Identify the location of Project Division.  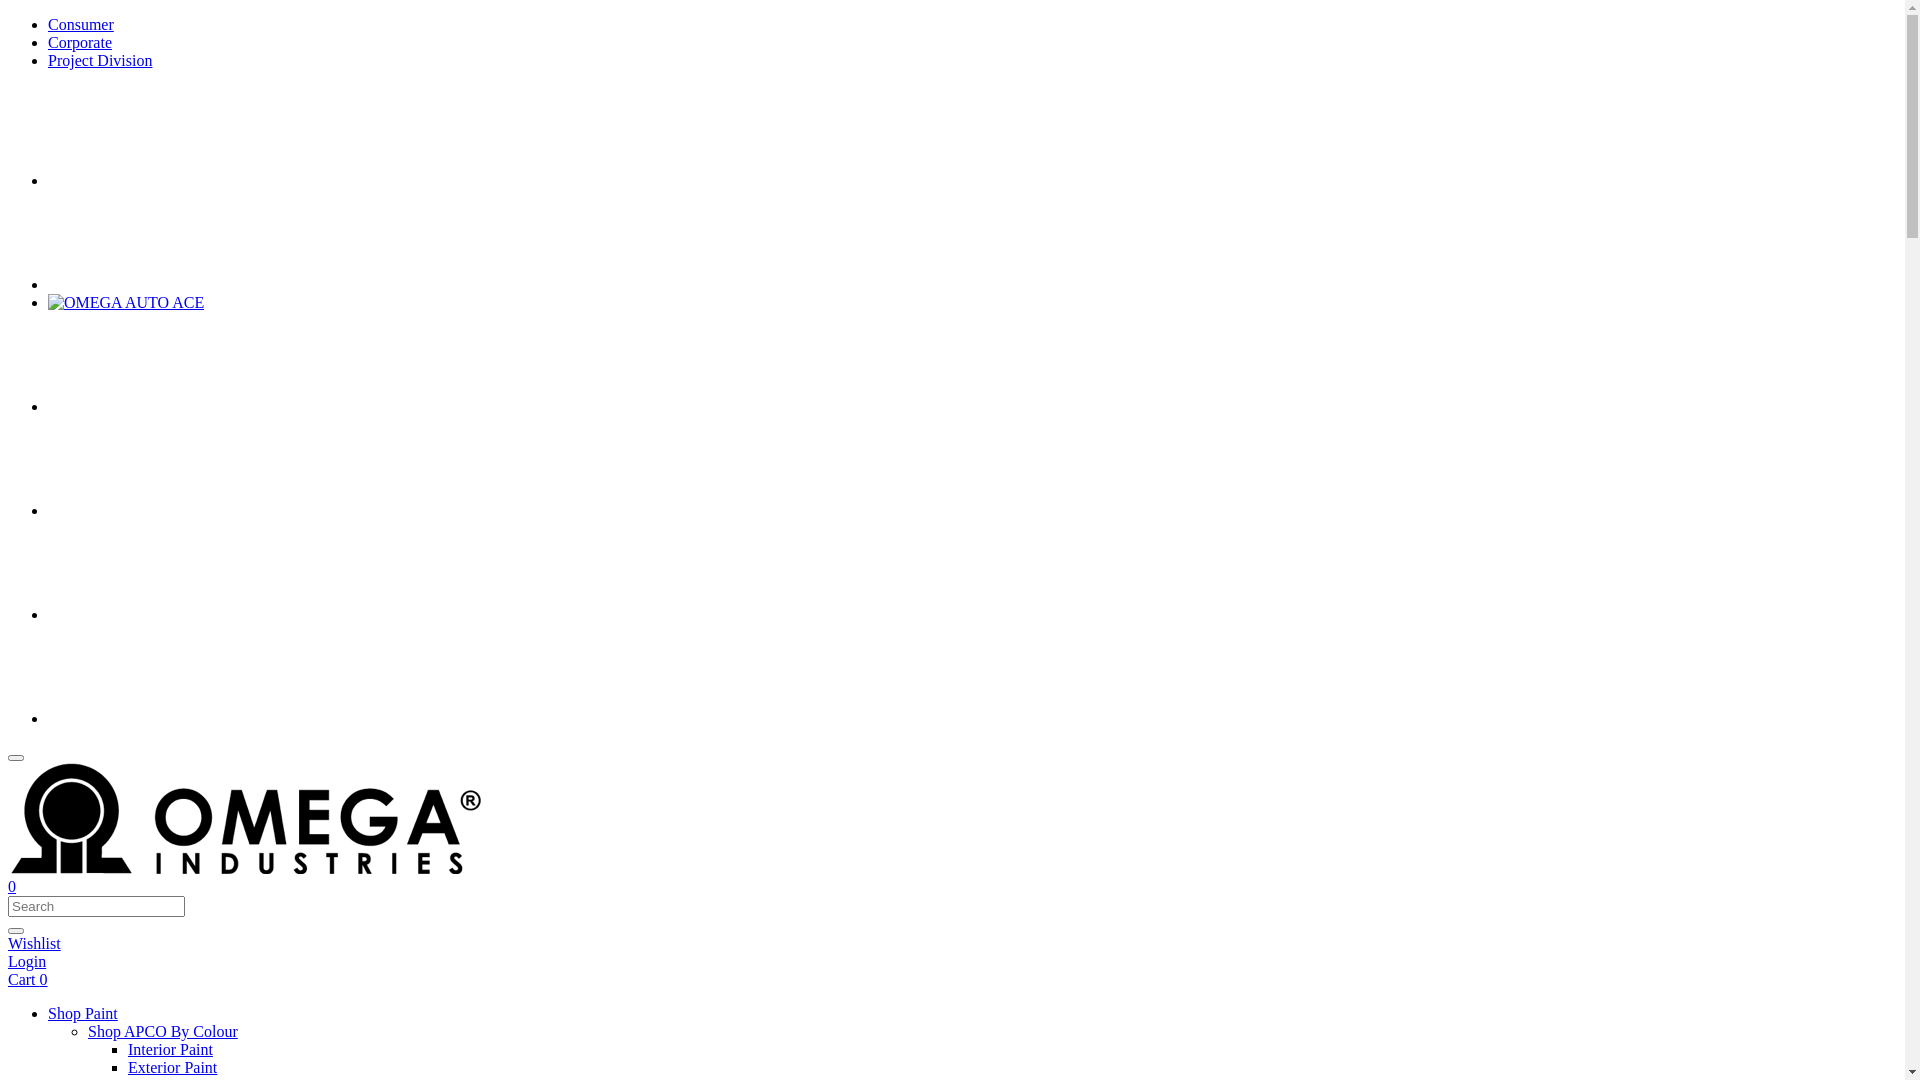
(100, 60).